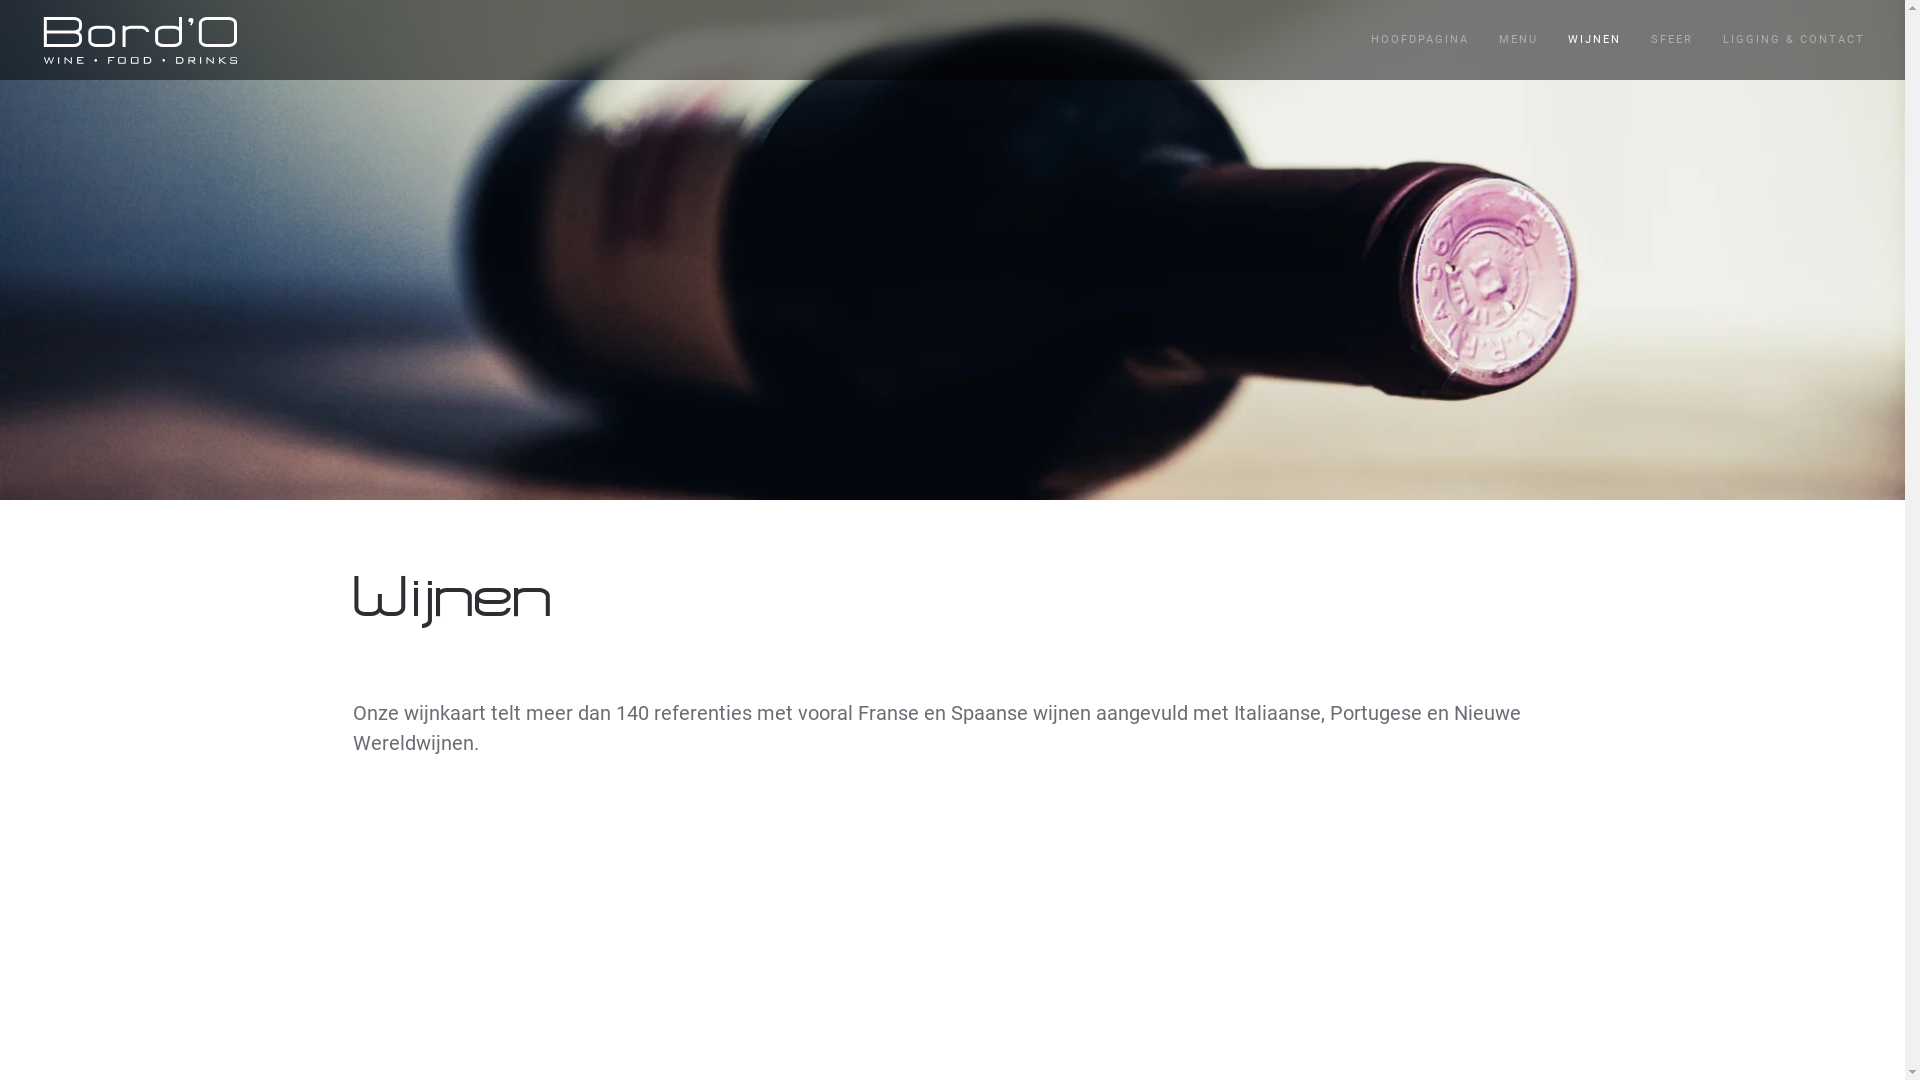 The image size is (1920, 1080). What do you see at coordinates (1794, 40) in the screenshot?
I see `LIGGING & CONTACT` at bounding box center [1794, 40].